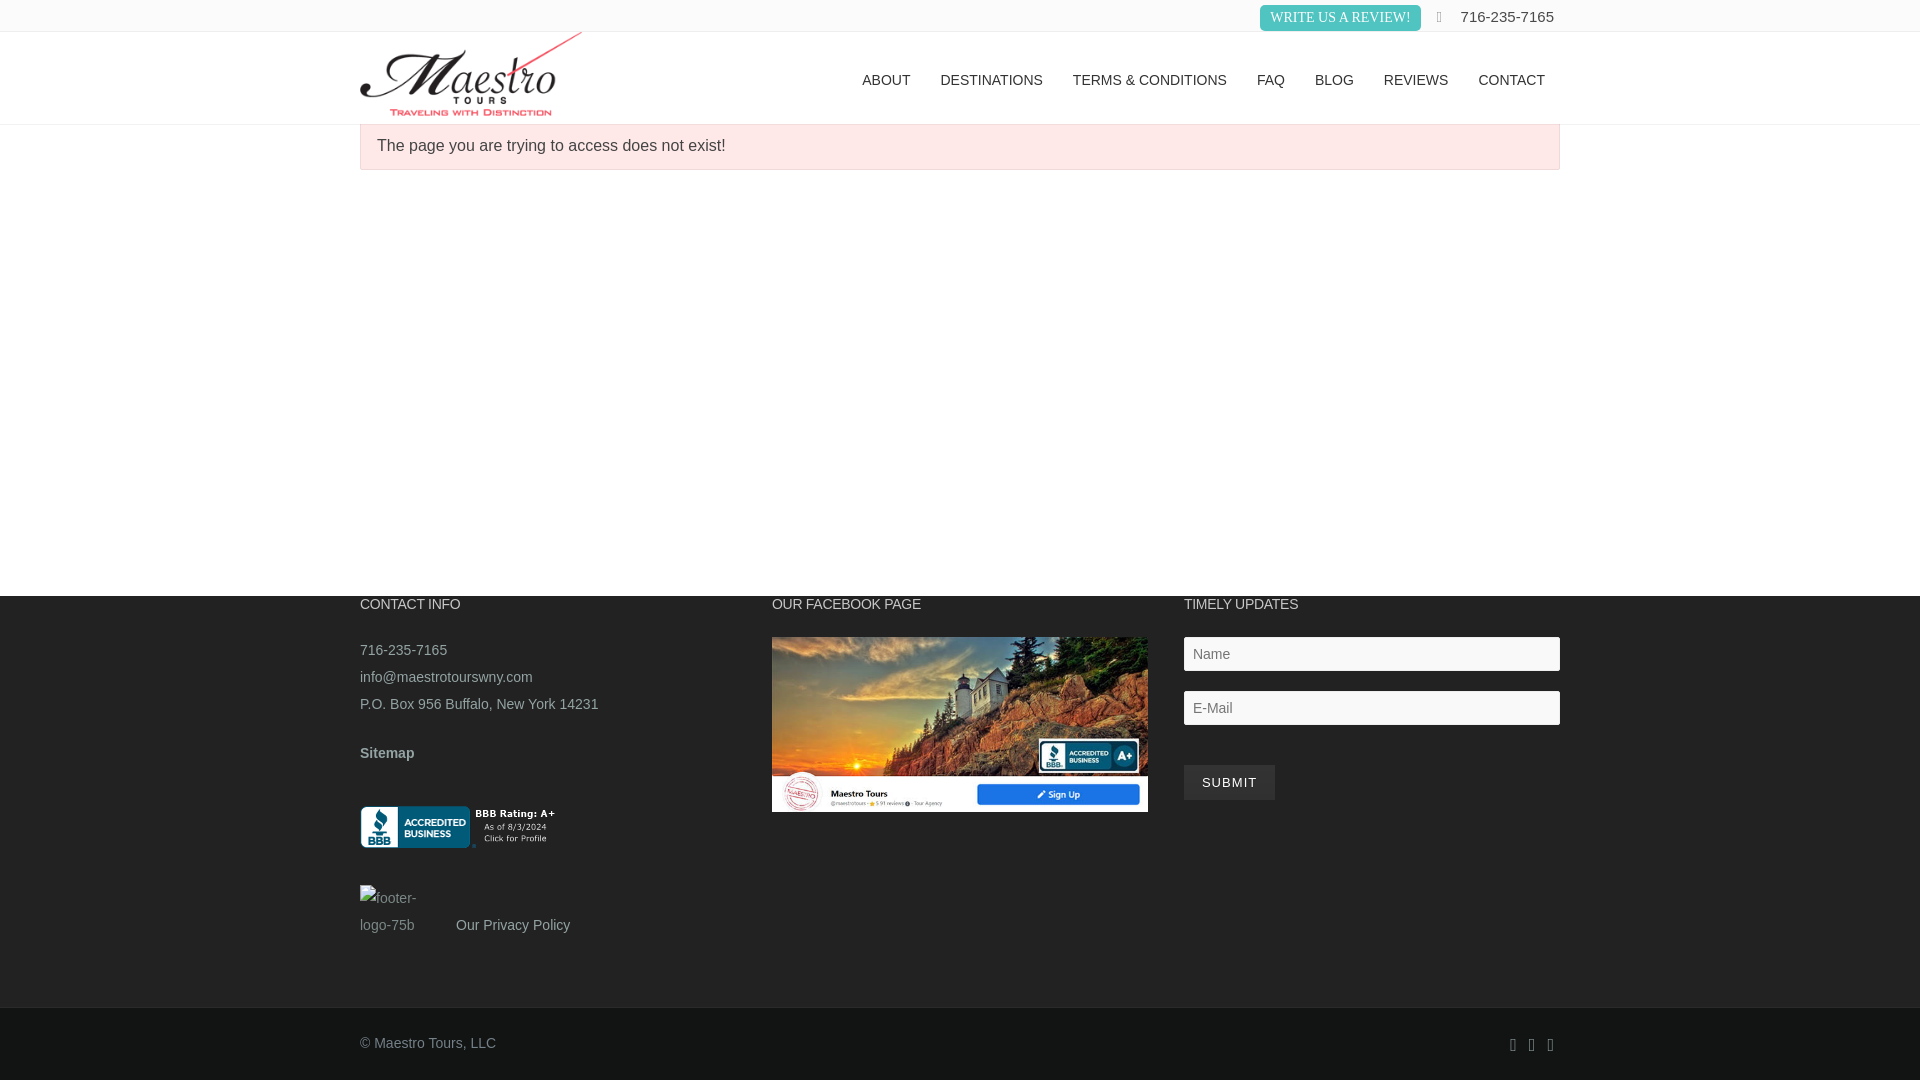 The image size is (1920, 1080). What do you see at coordinates (1340, 18) in the screenshot?
I see `WRITE US A REVIEW!` at bounding box center [1340, 18].